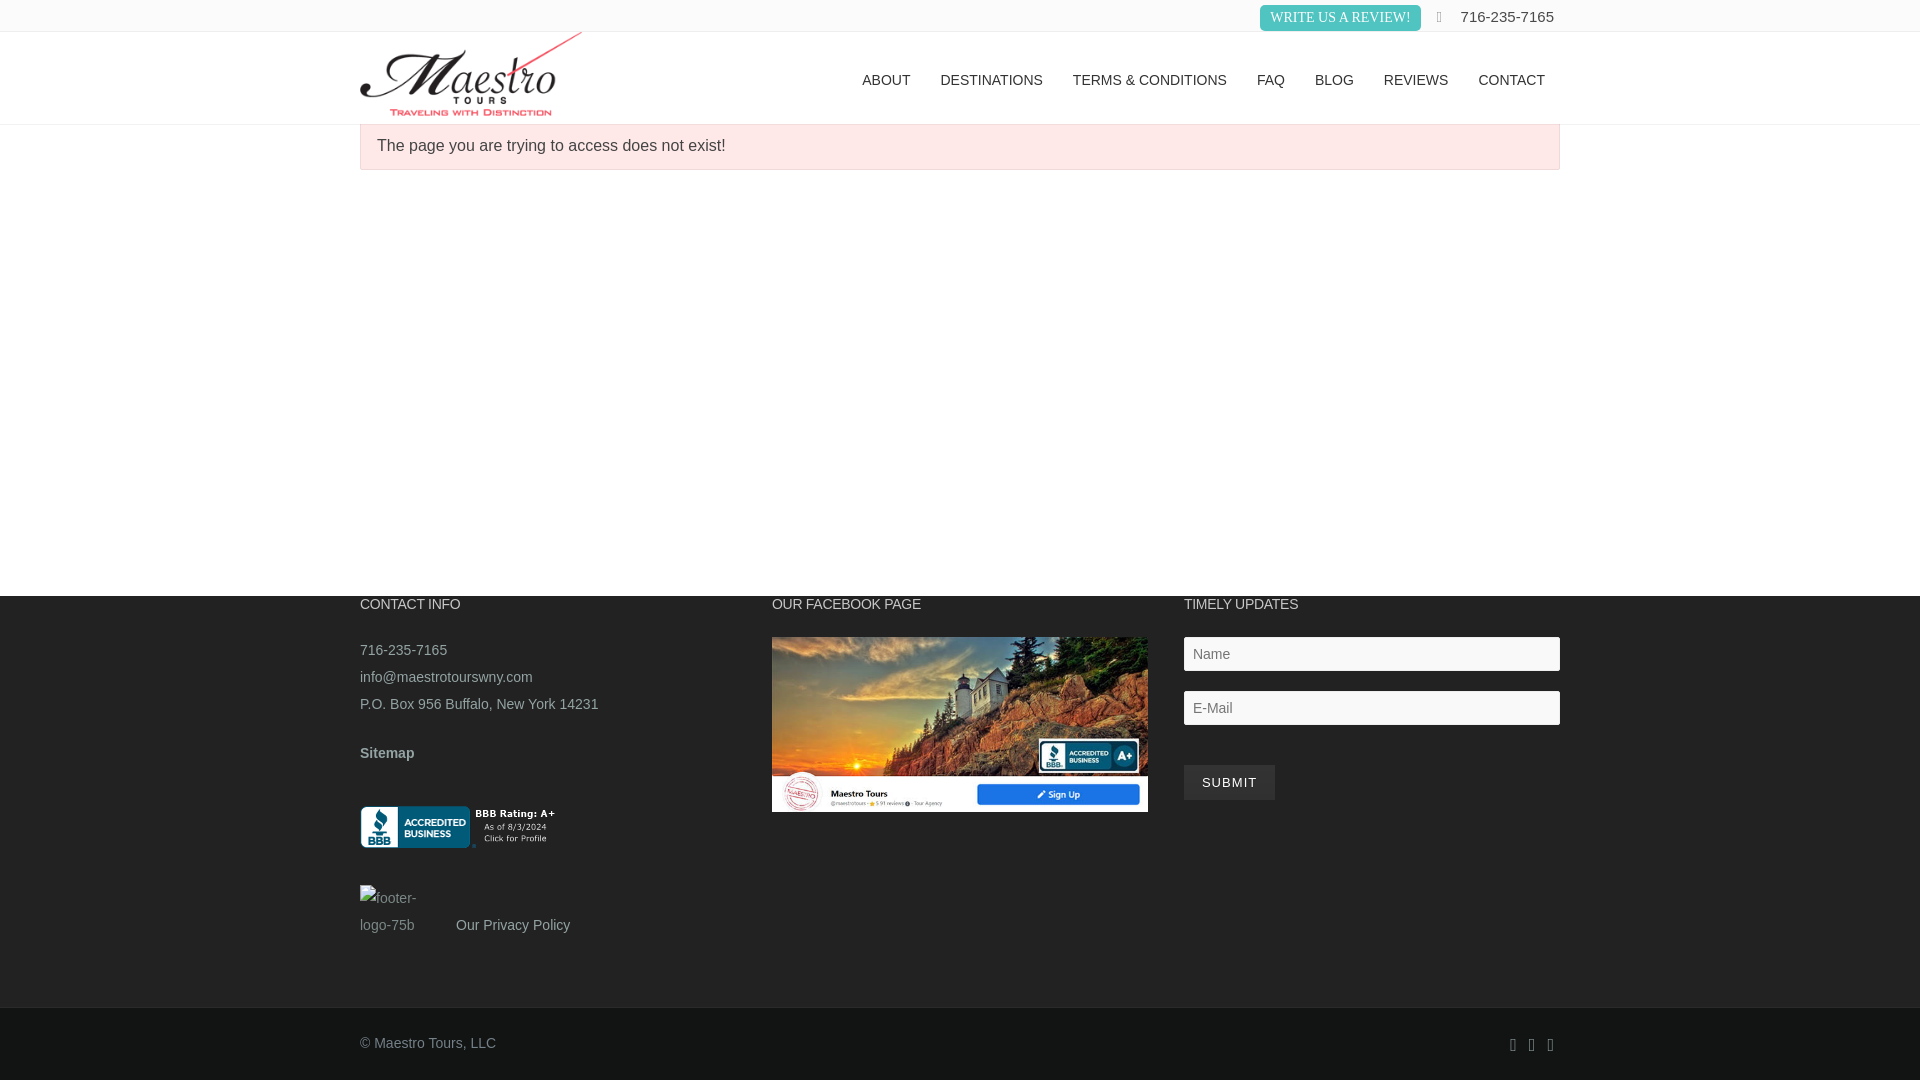 The image size is (1920, 1080). What do you see at coordinates (1340, 18) in the screenshot?
I see `WRITE US A REVIEW!` at bounding box center [1340, 18].